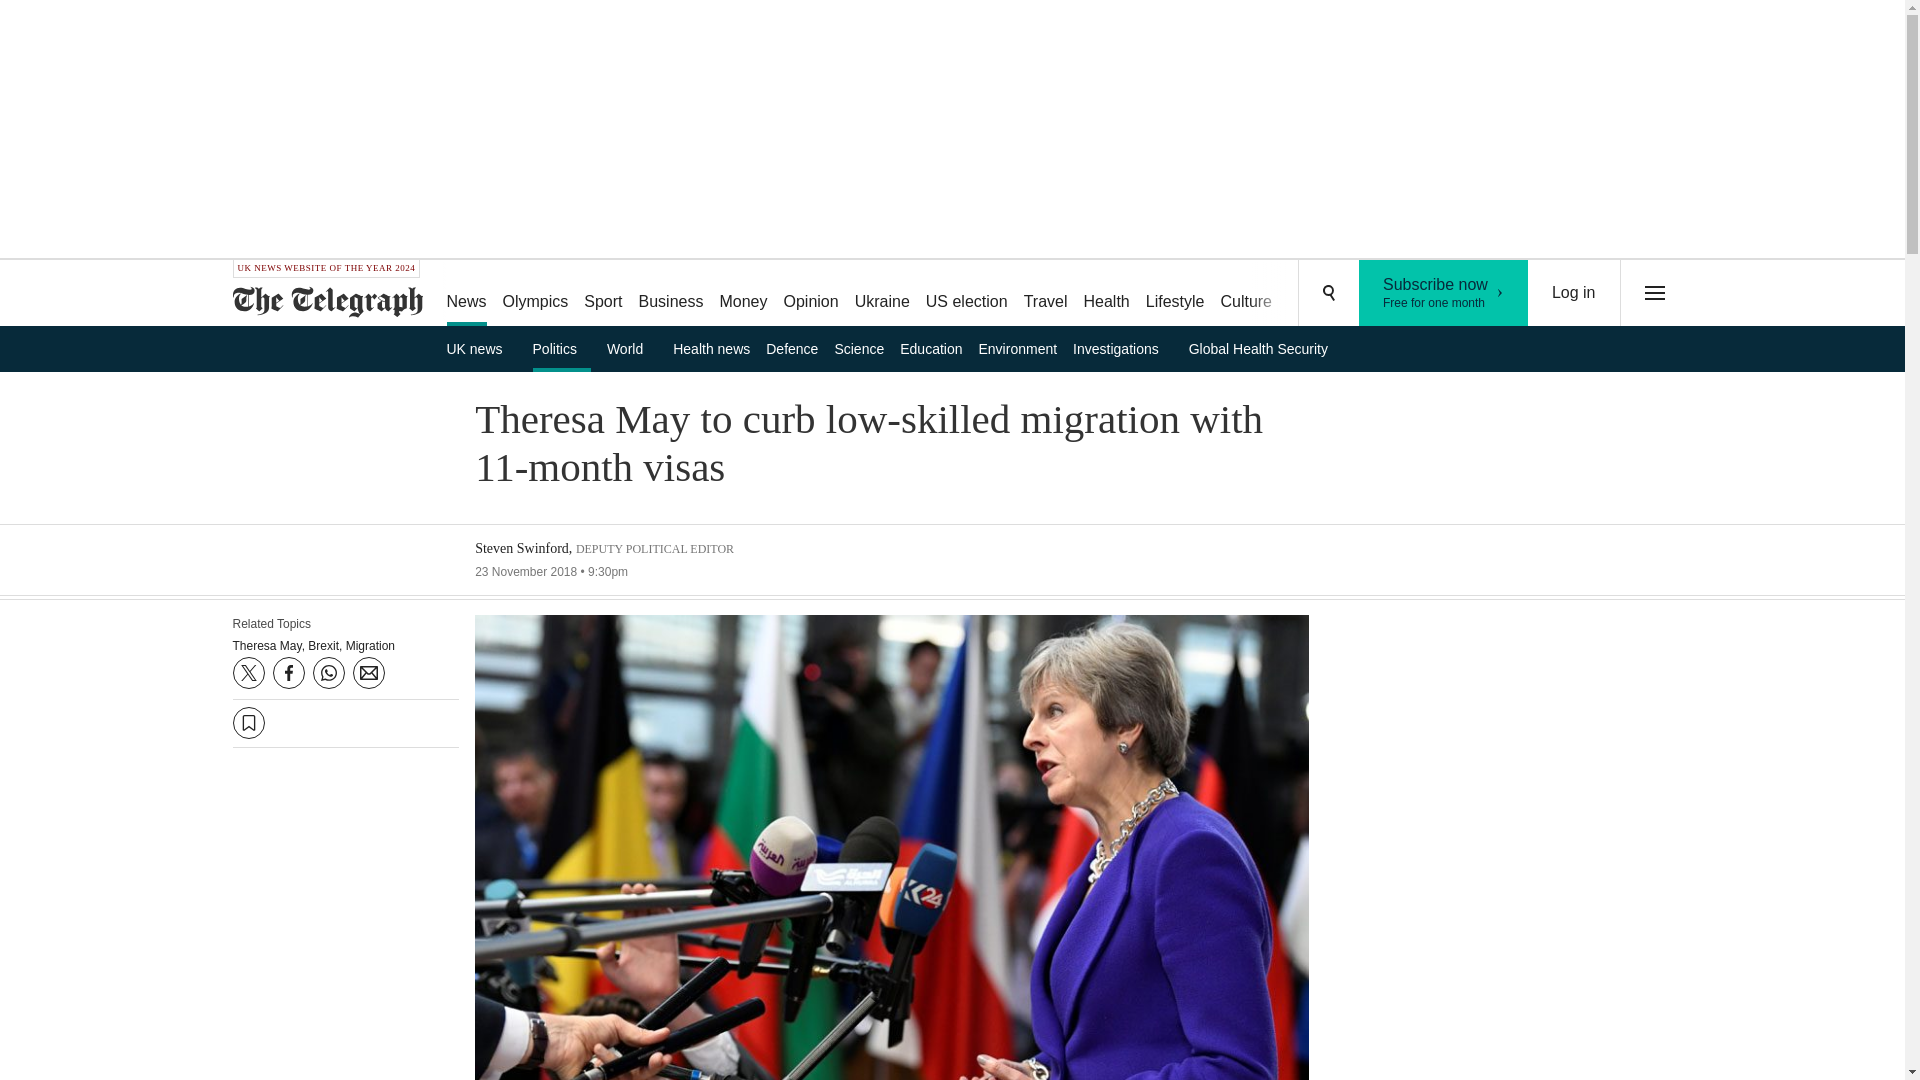 The height and width of the screenshot is (1080, 1920). I want to click on Opinion, so click(810, 294).